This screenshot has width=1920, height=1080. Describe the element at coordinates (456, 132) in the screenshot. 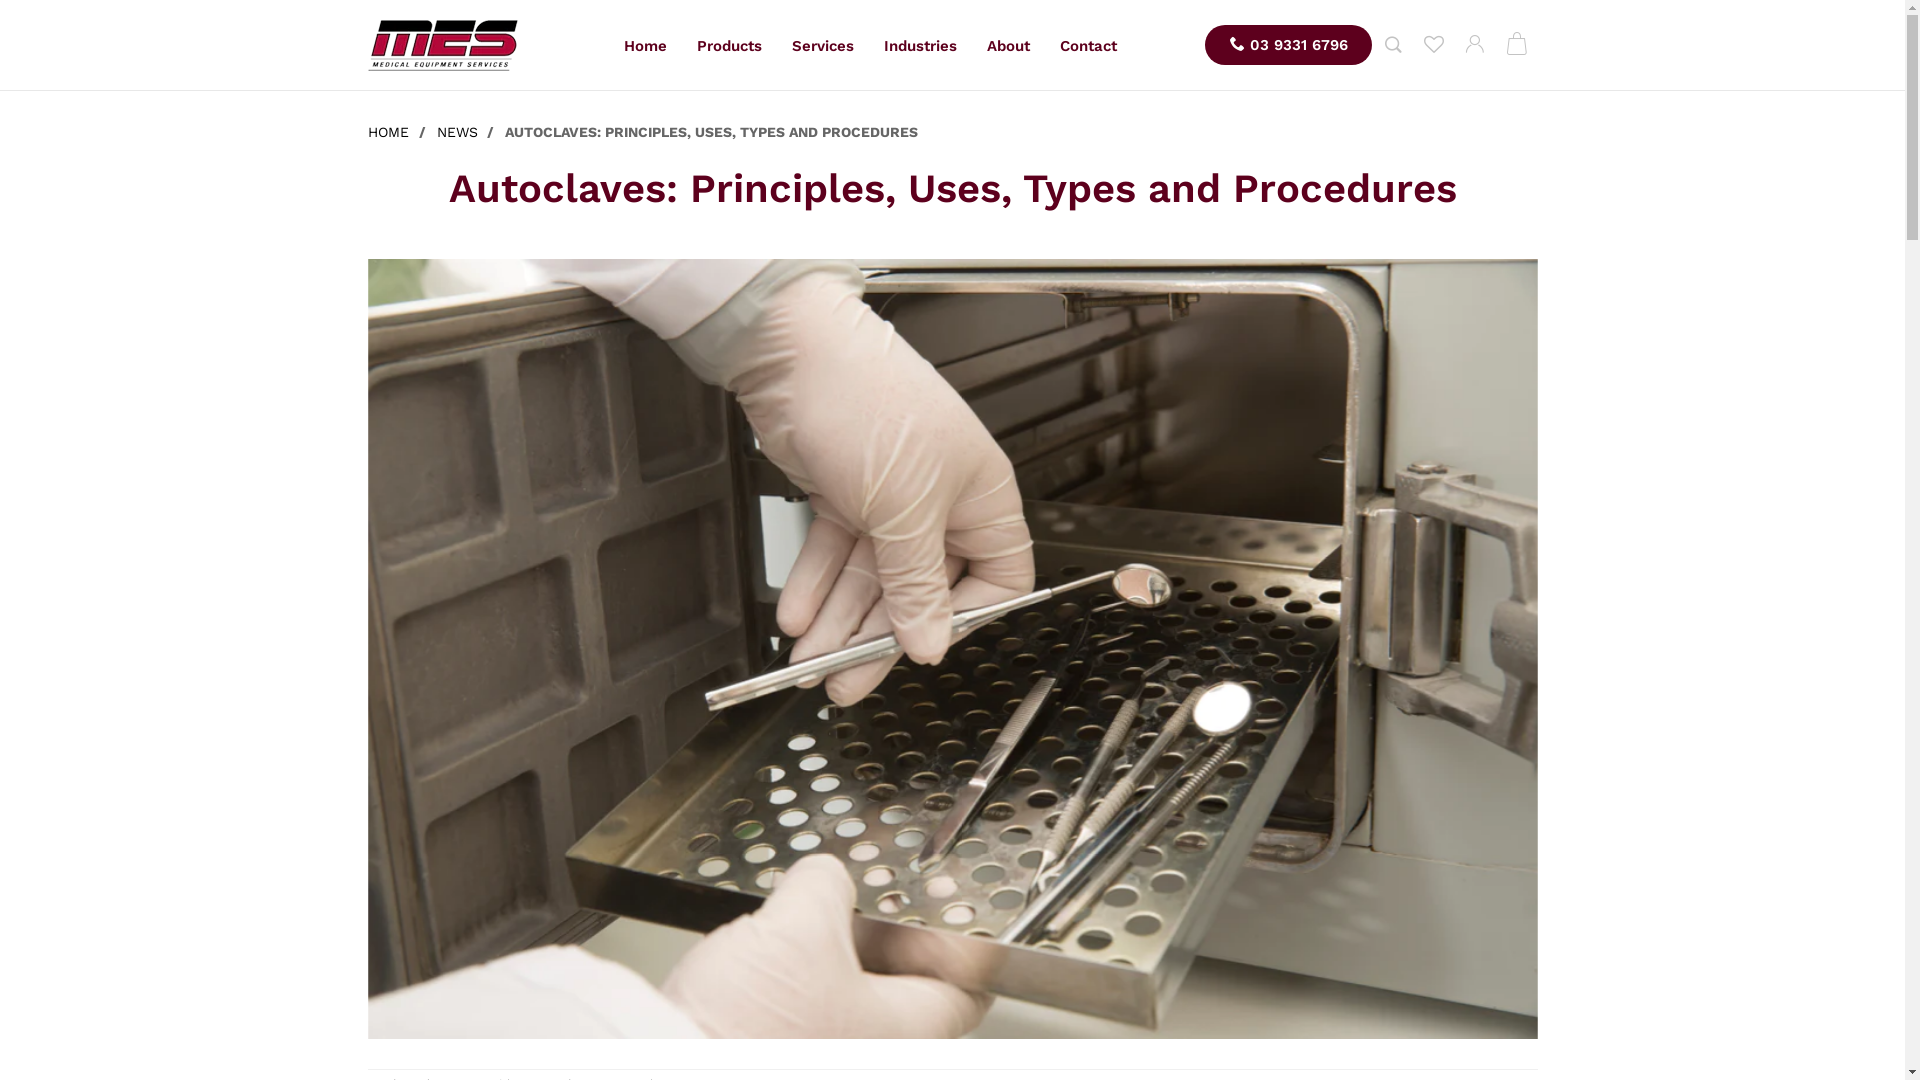

I see `NEWS` at that location.